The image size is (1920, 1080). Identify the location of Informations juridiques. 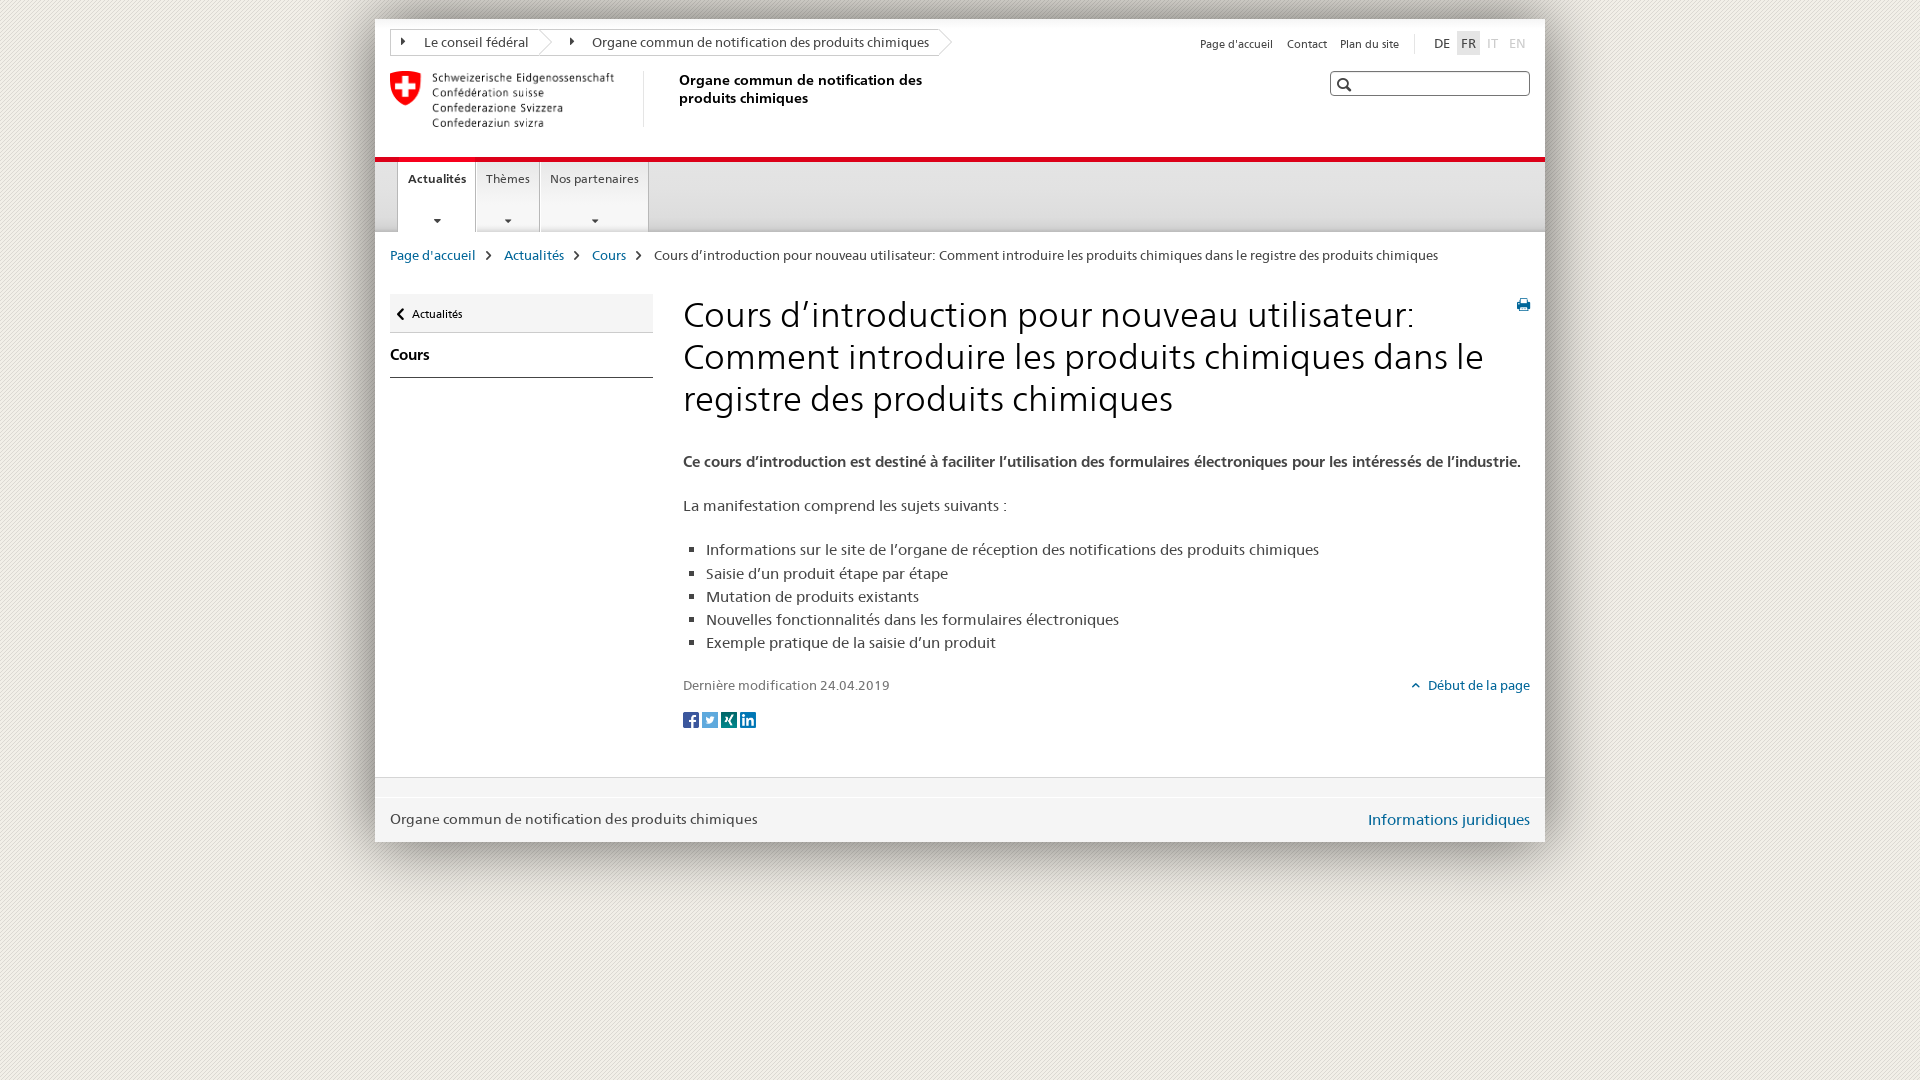
(1449, 820).